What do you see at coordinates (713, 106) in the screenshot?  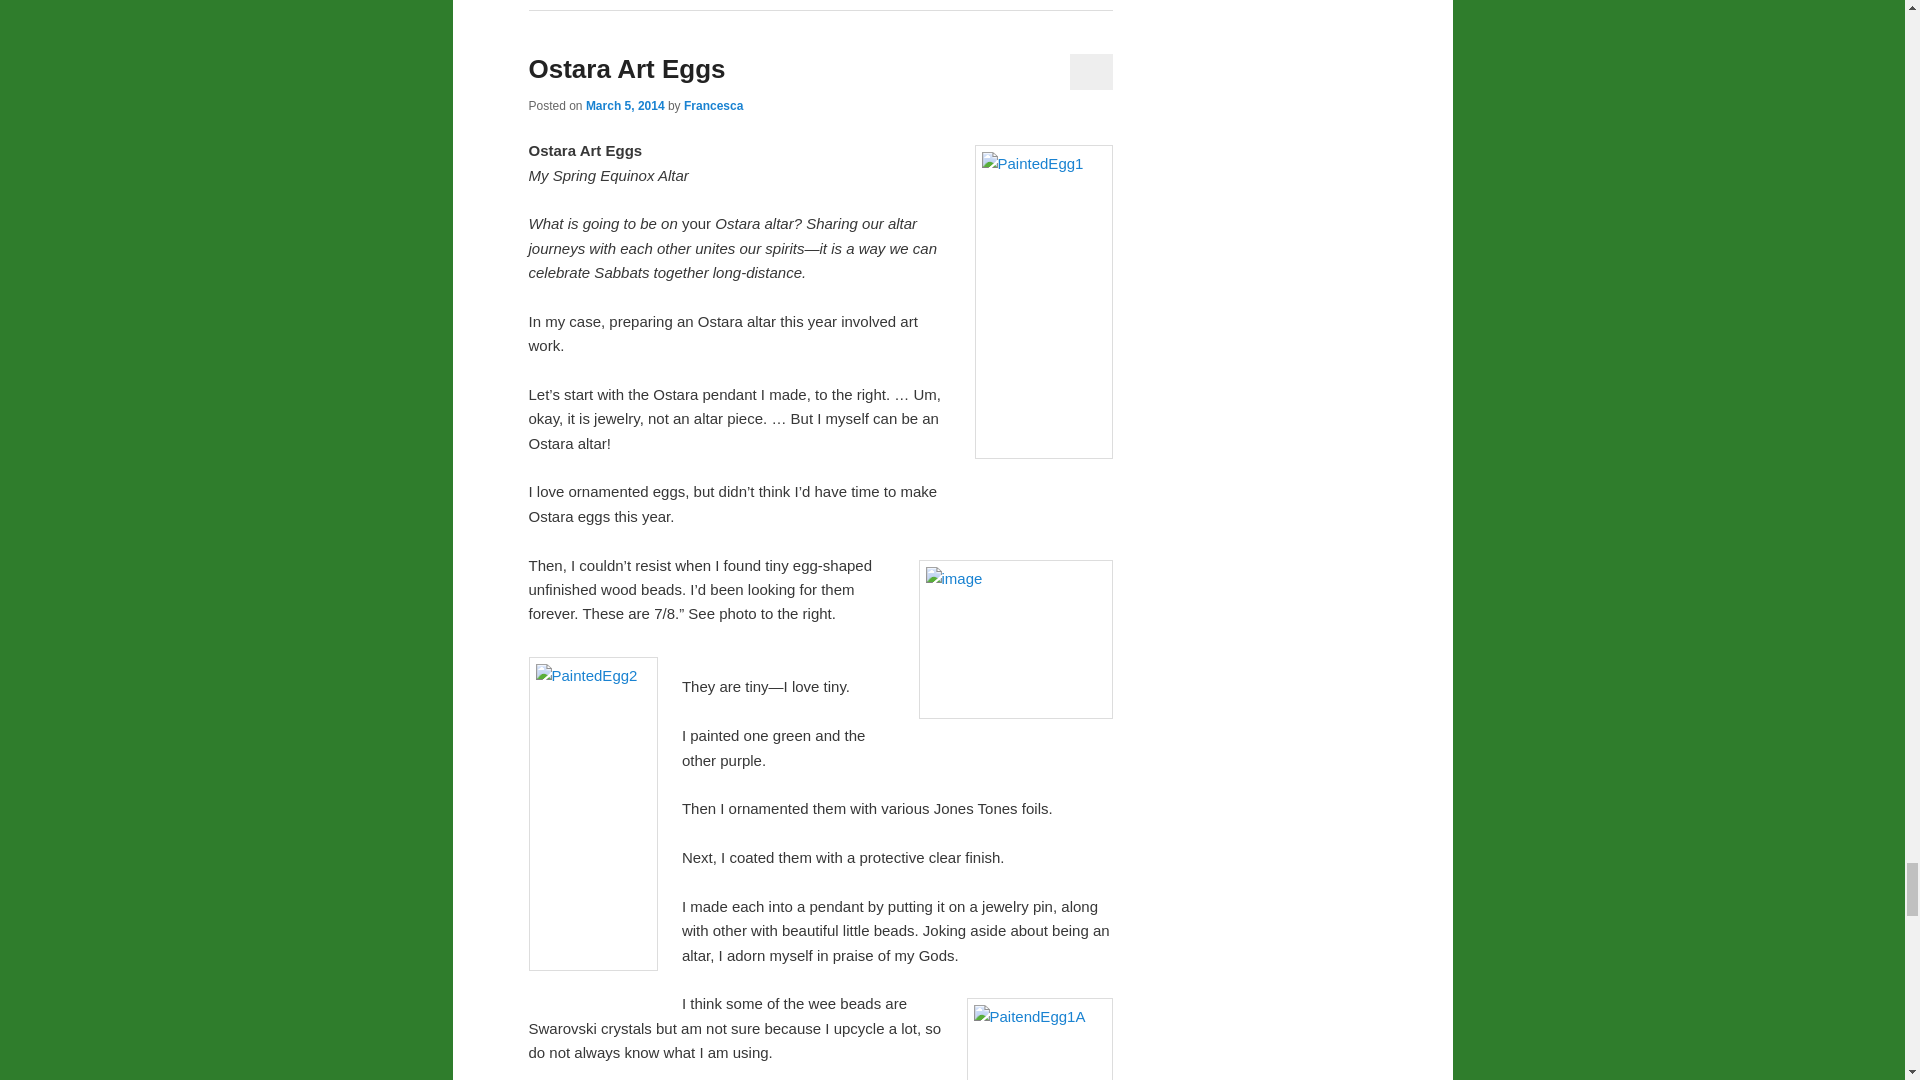 I see `View all posts by Francesca` at bounding box center [713, 106].